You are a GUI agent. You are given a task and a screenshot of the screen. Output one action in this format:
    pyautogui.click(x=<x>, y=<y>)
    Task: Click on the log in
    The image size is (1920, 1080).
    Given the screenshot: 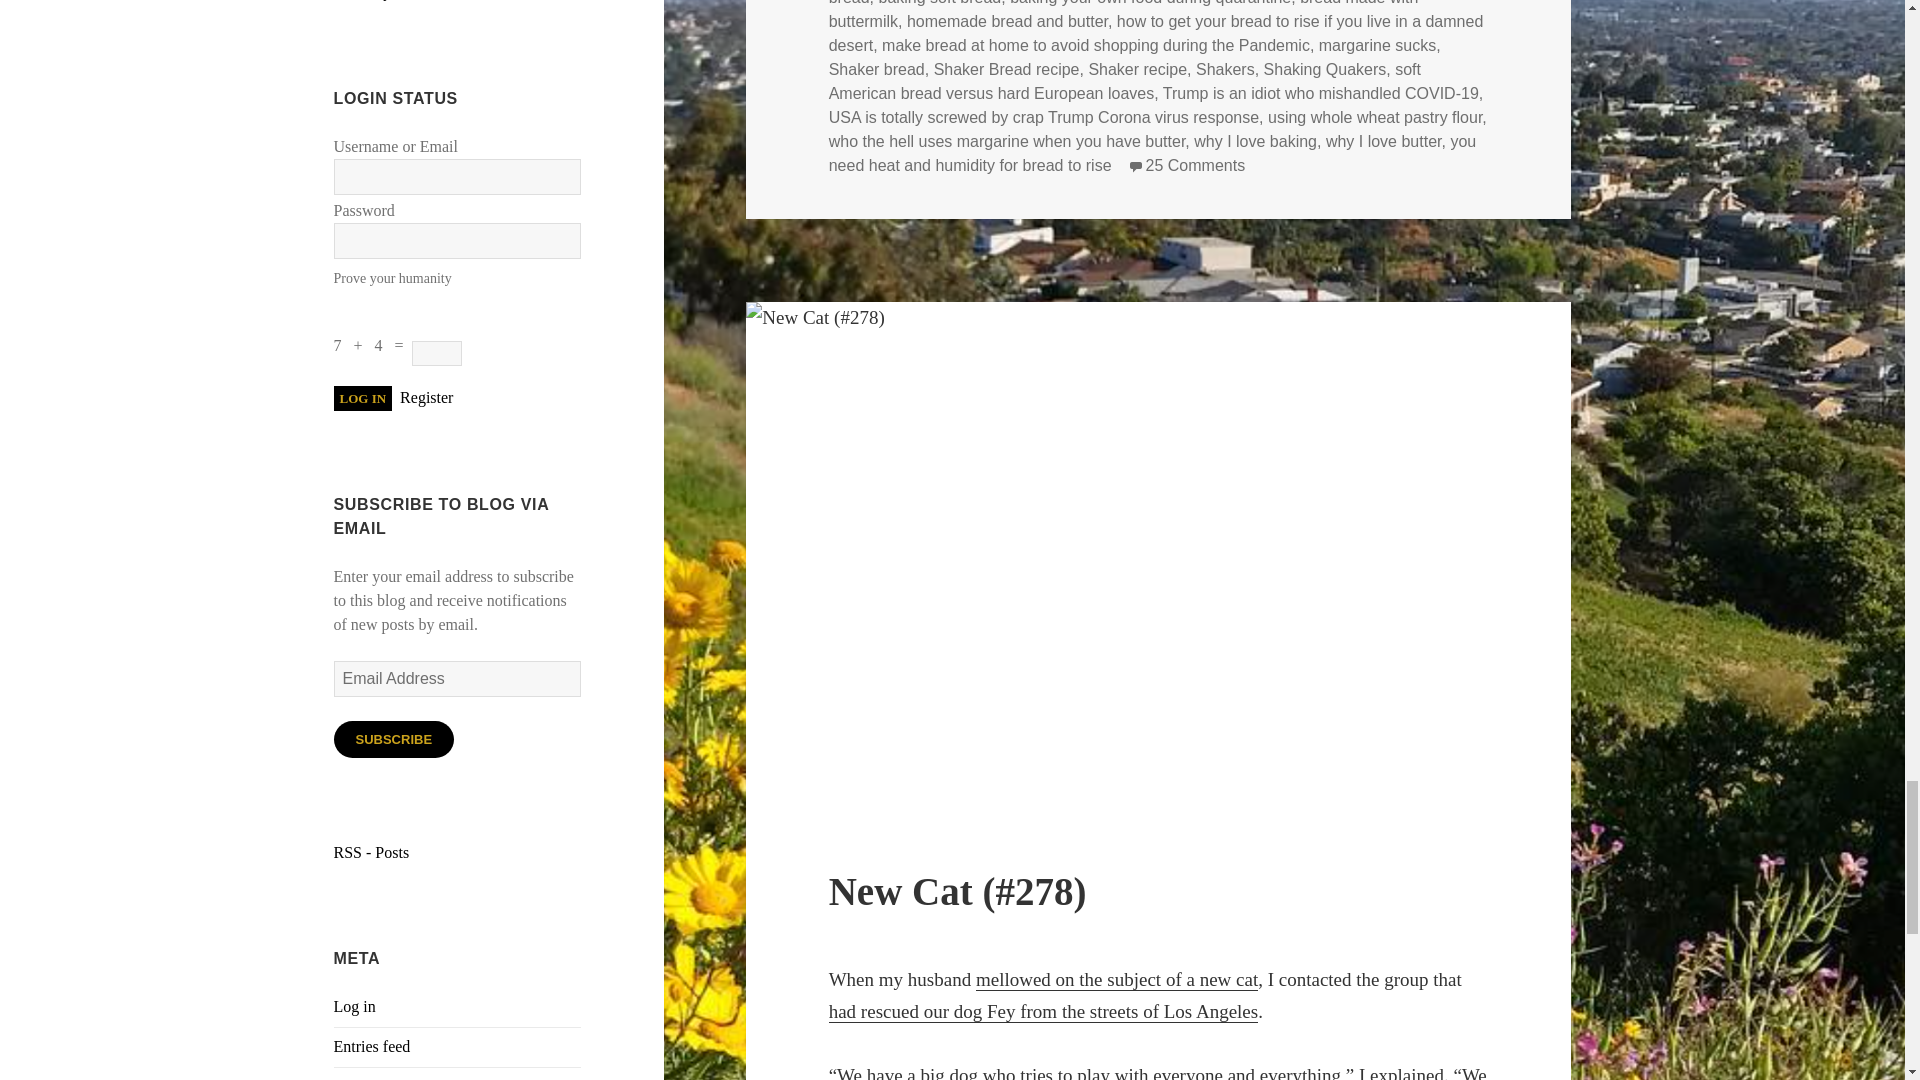 What is the action you would take?
    pyautogui.click(x=364, y=398)
    